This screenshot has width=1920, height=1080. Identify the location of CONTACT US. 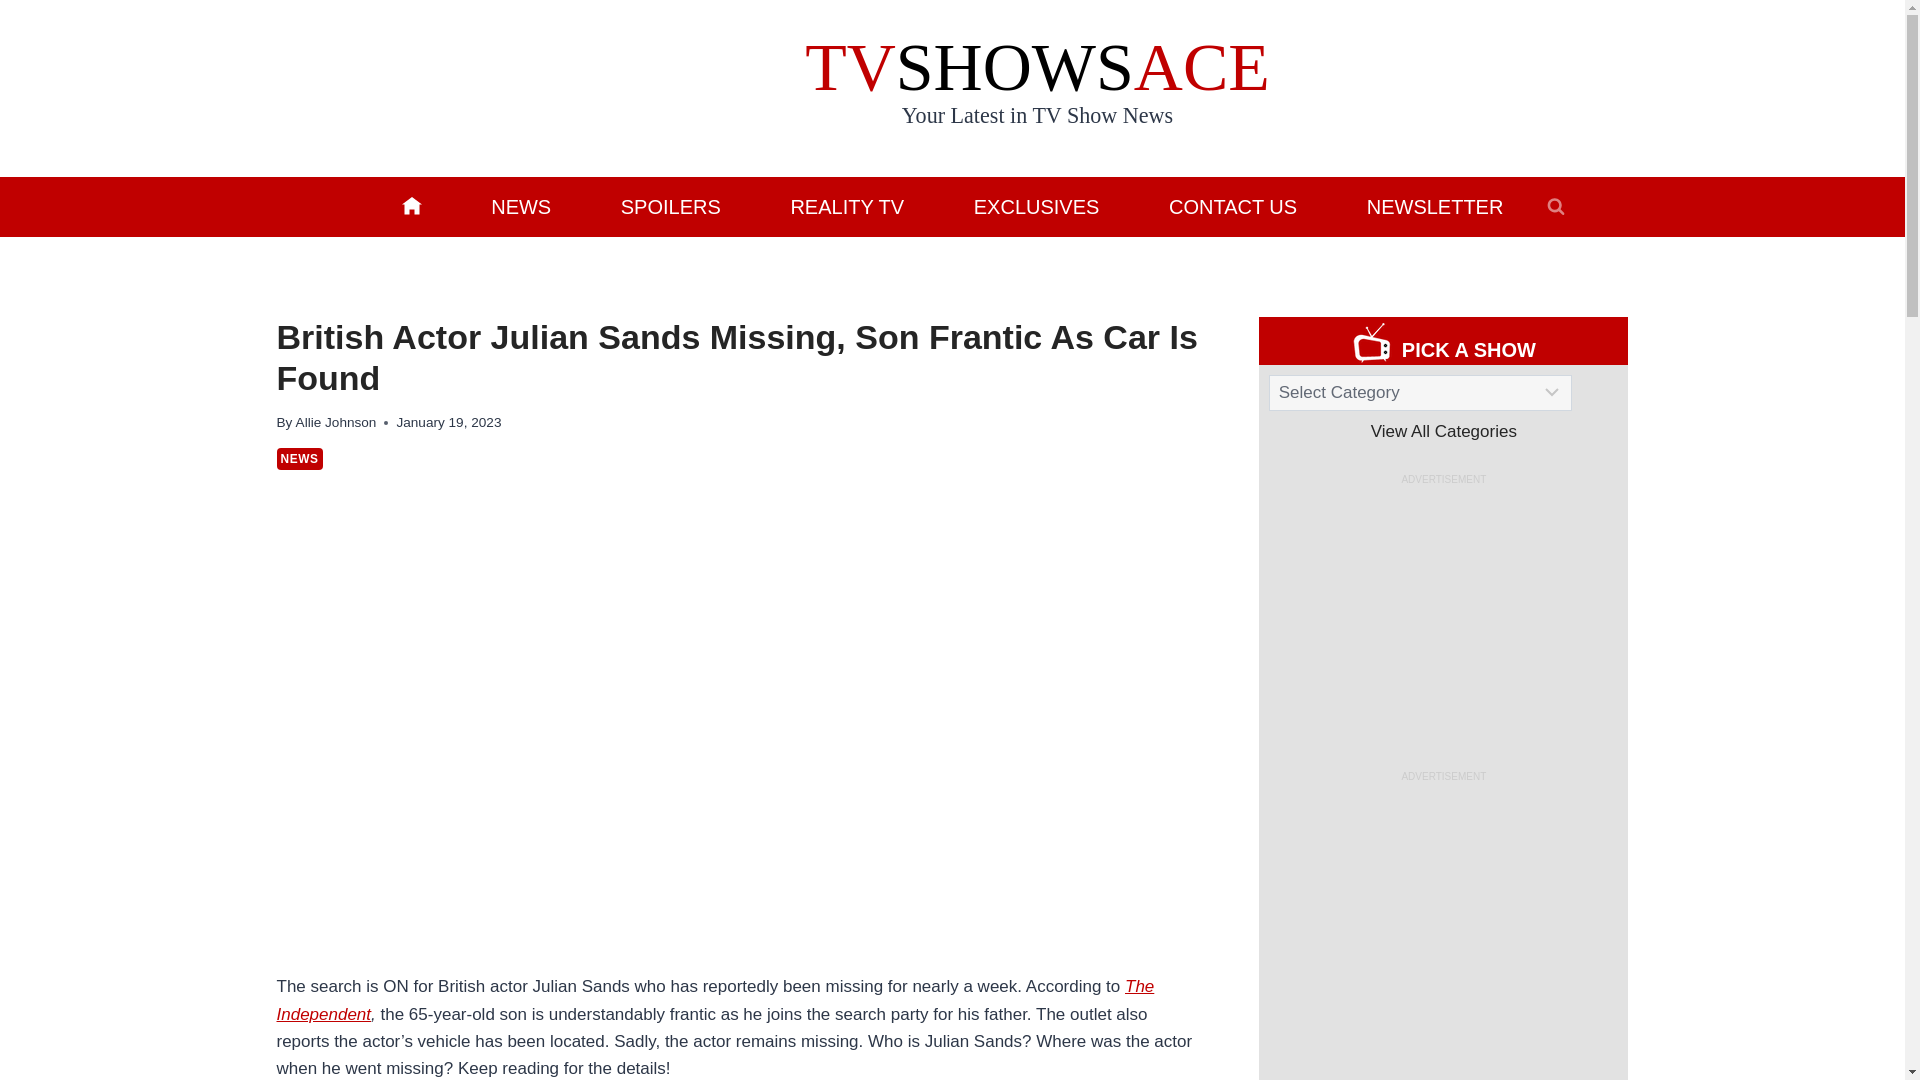
(1233, 206).